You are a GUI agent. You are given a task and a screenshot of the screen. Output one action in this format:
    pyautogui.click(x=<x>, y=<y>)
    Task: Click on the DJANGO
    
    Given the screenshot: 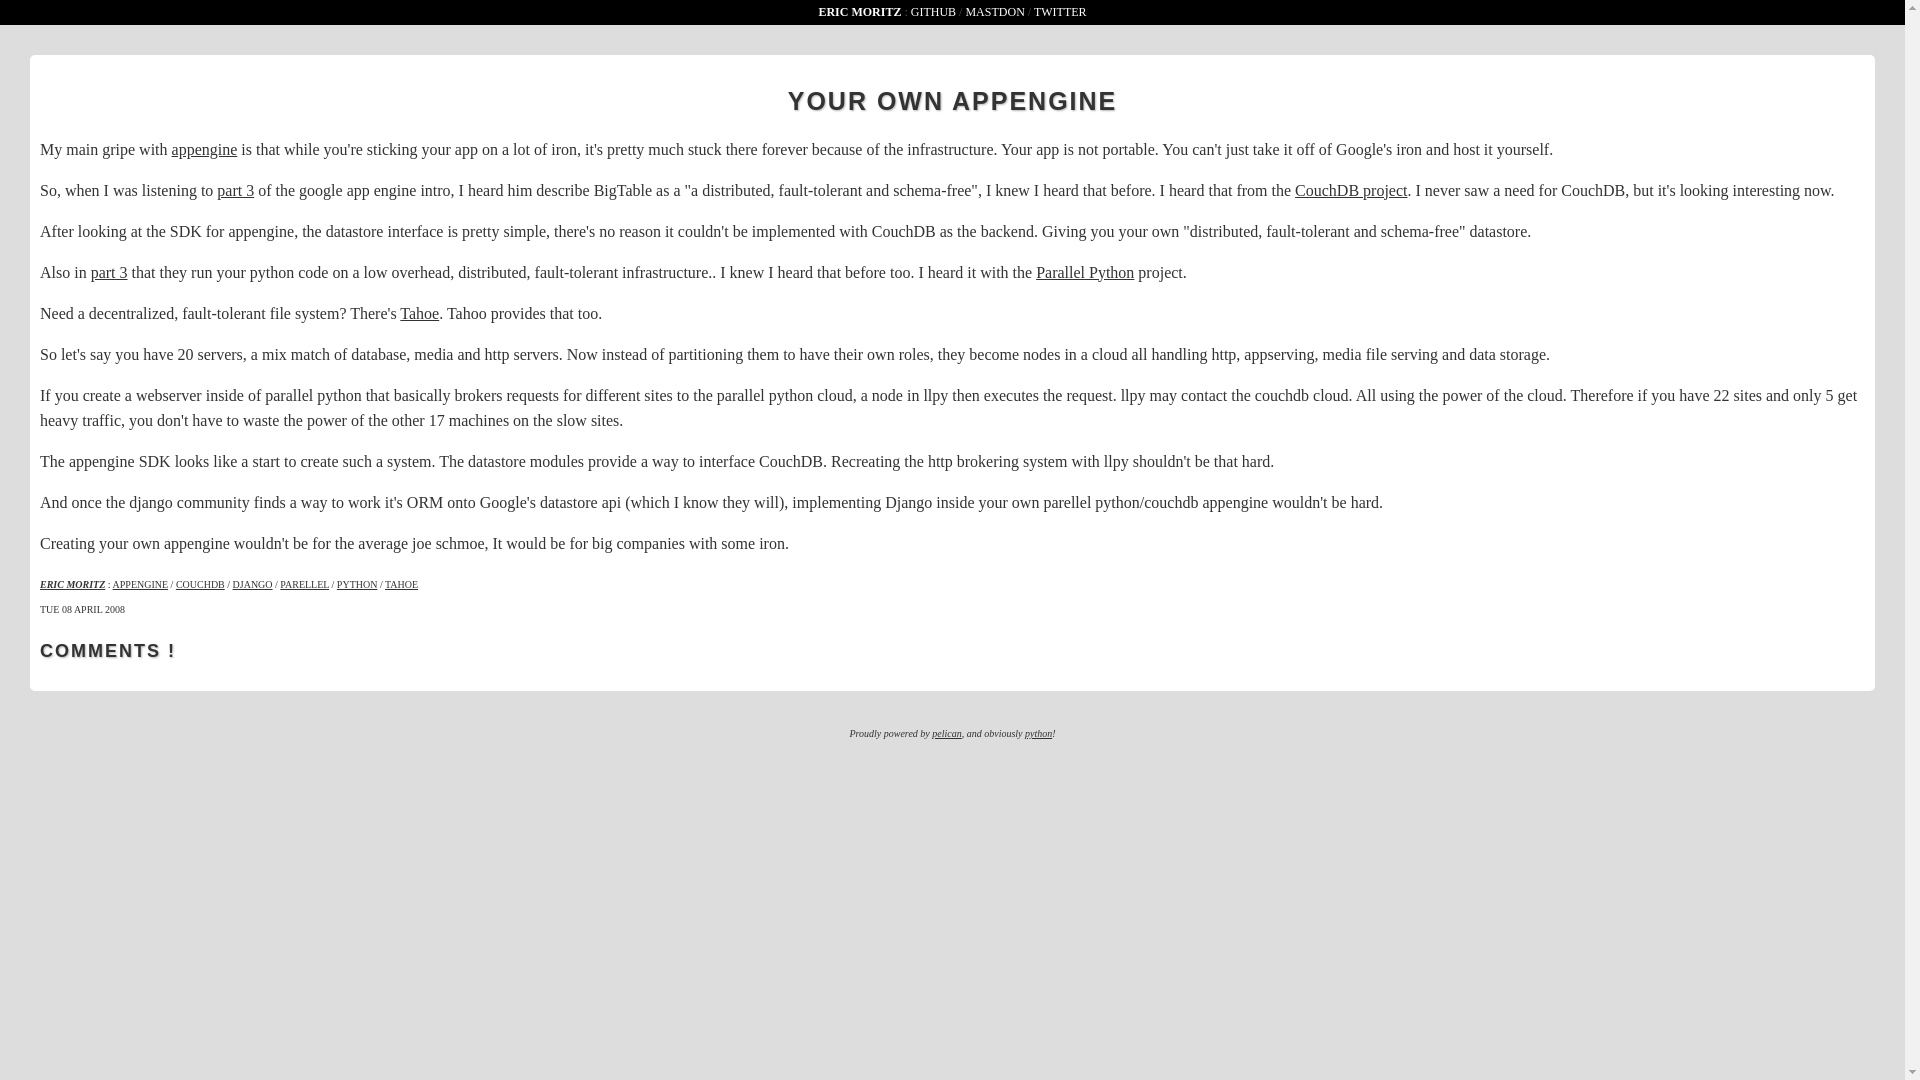 What is the action you would take?
    pyautogui.click(x=252, y=582)
    